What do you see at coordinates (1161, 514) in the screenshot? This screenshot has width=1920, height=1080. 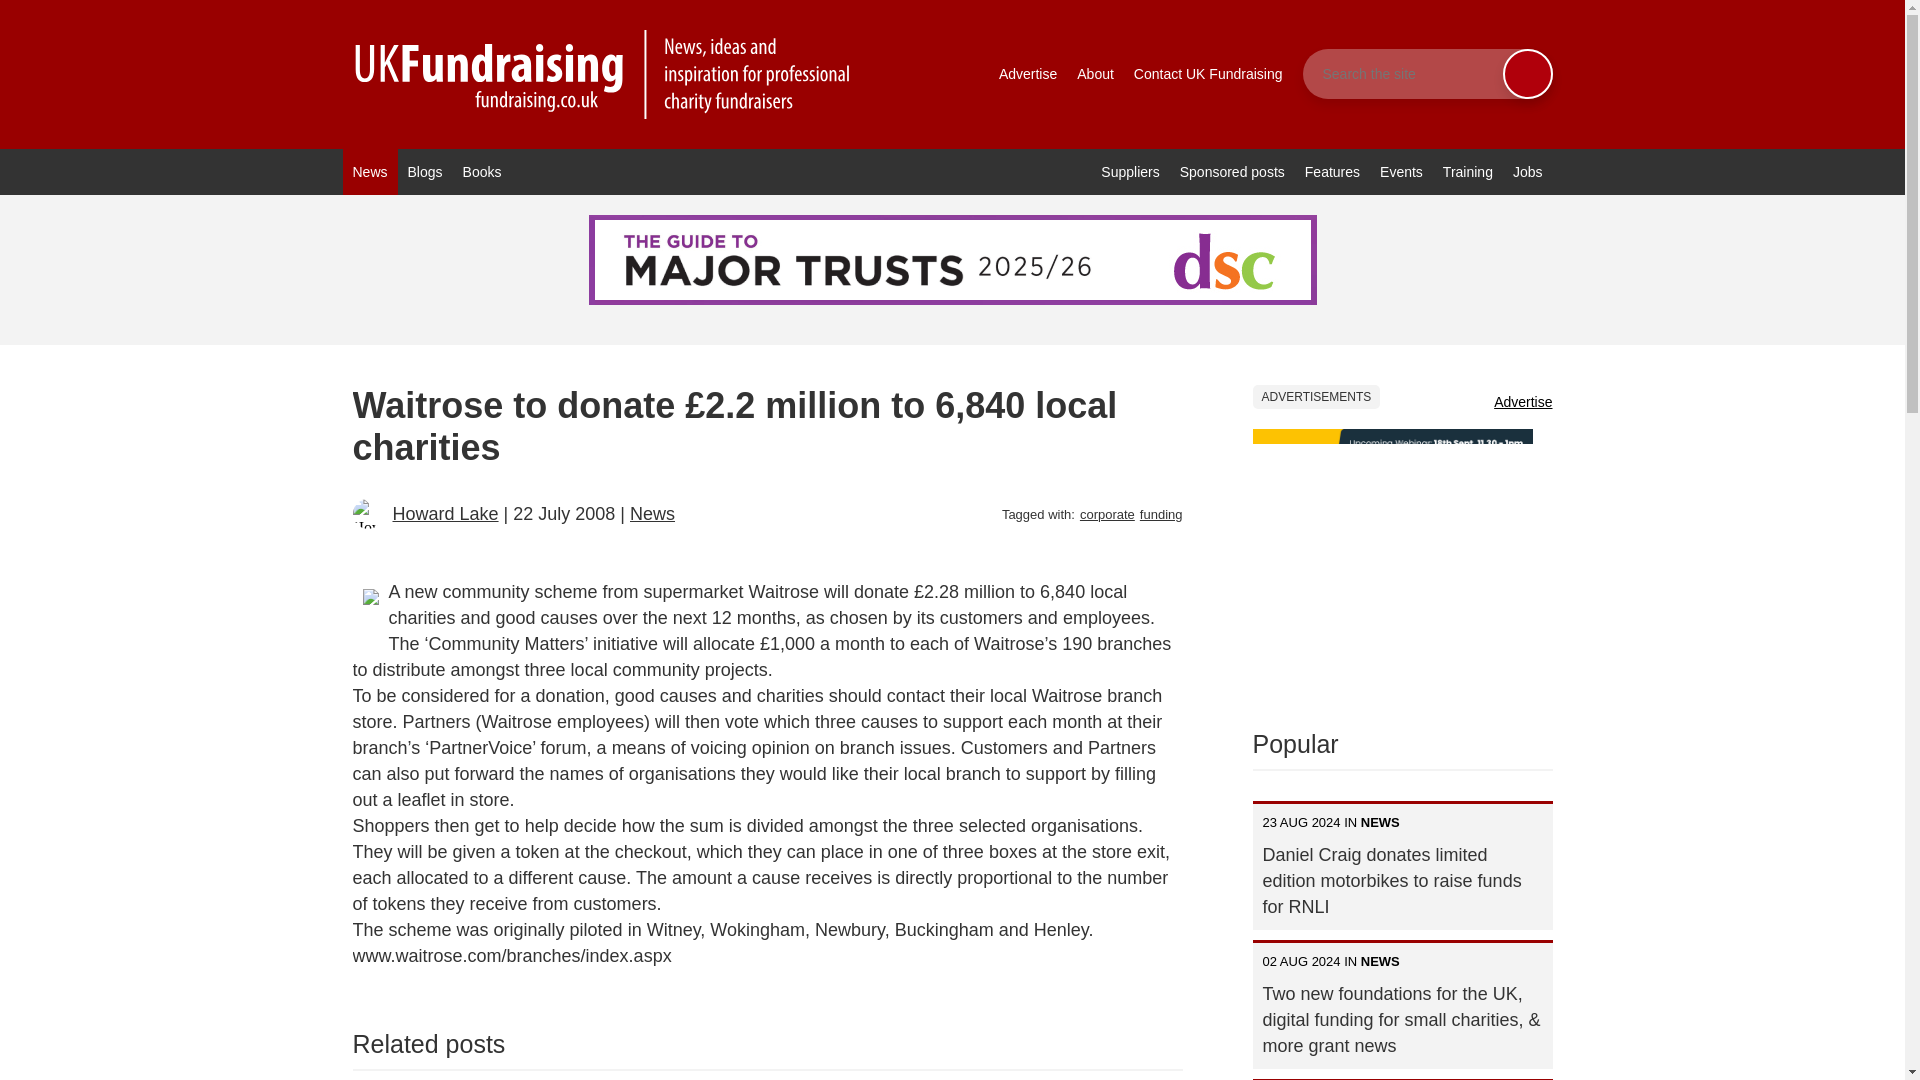 I see `funding` at bounding box center [1161, 514].